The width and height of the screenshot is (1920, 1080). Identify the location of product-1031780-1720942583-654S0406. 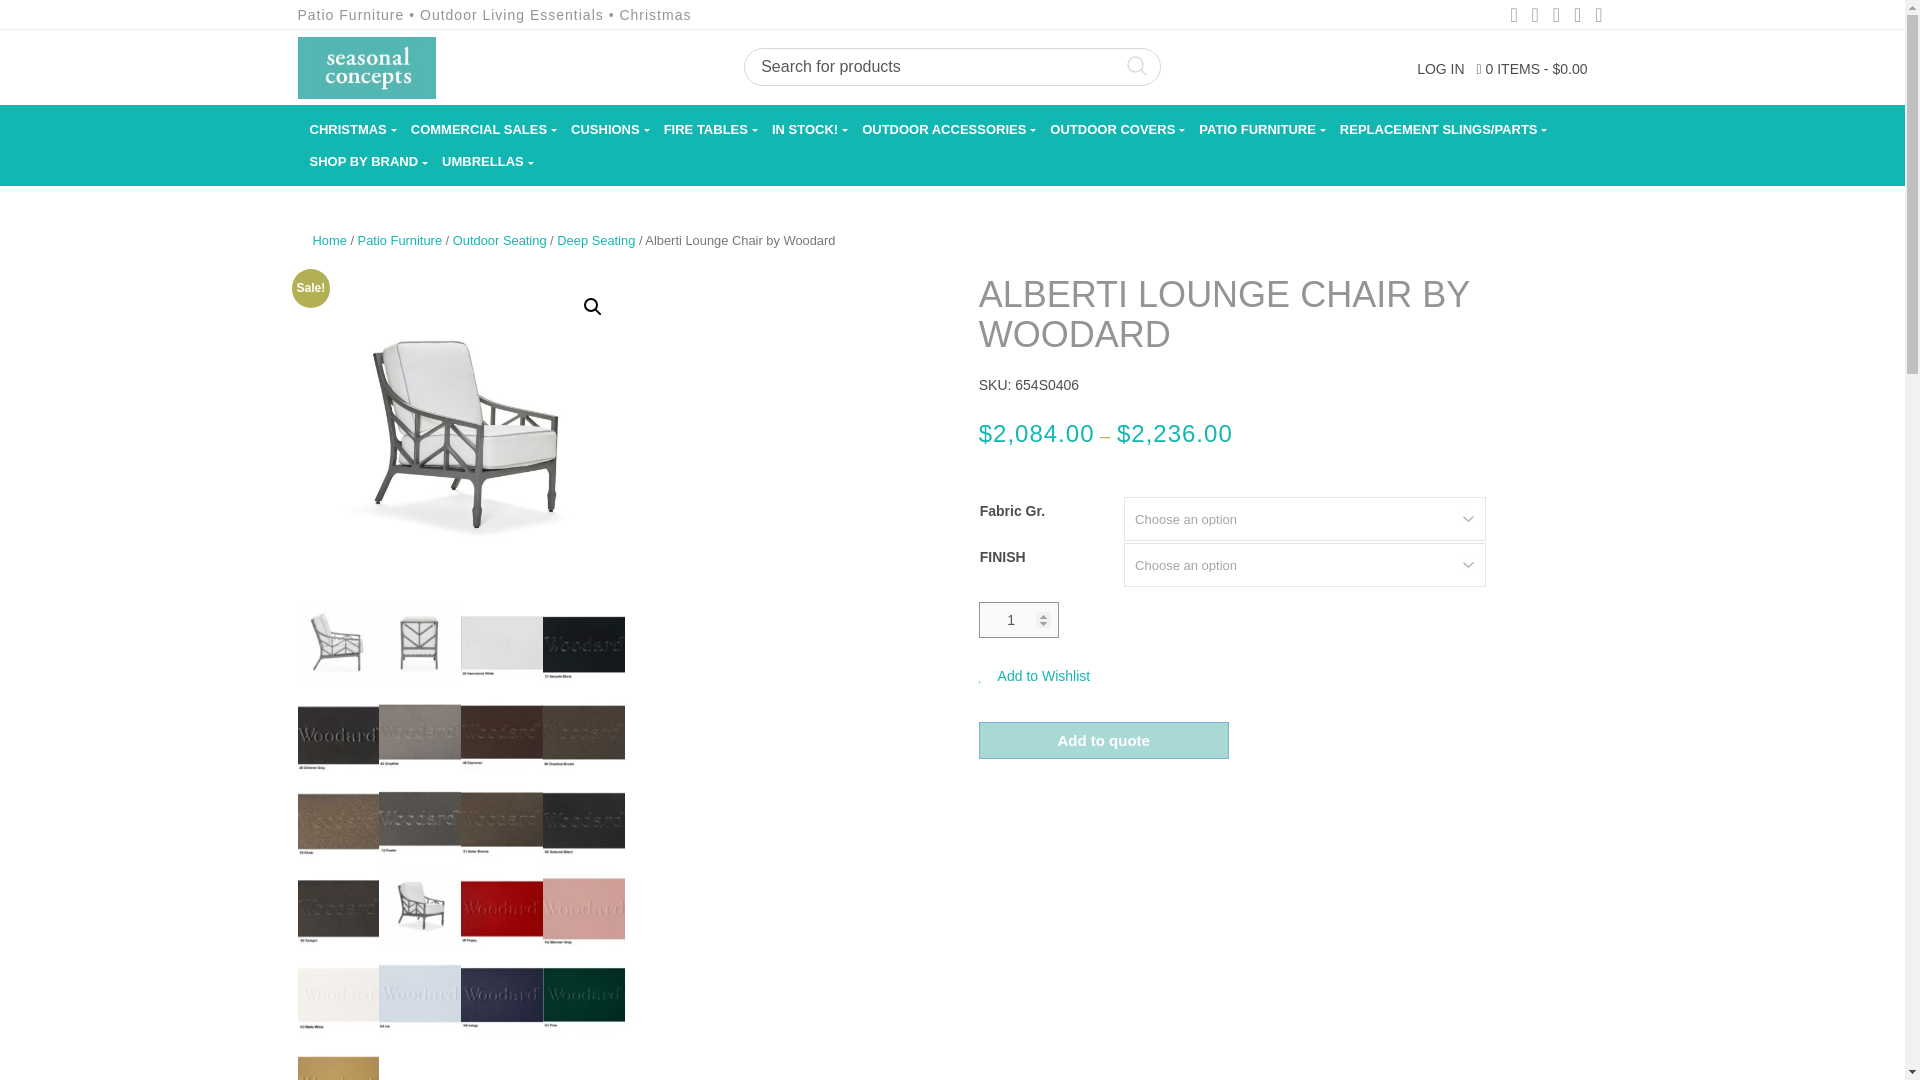
(461, 438).